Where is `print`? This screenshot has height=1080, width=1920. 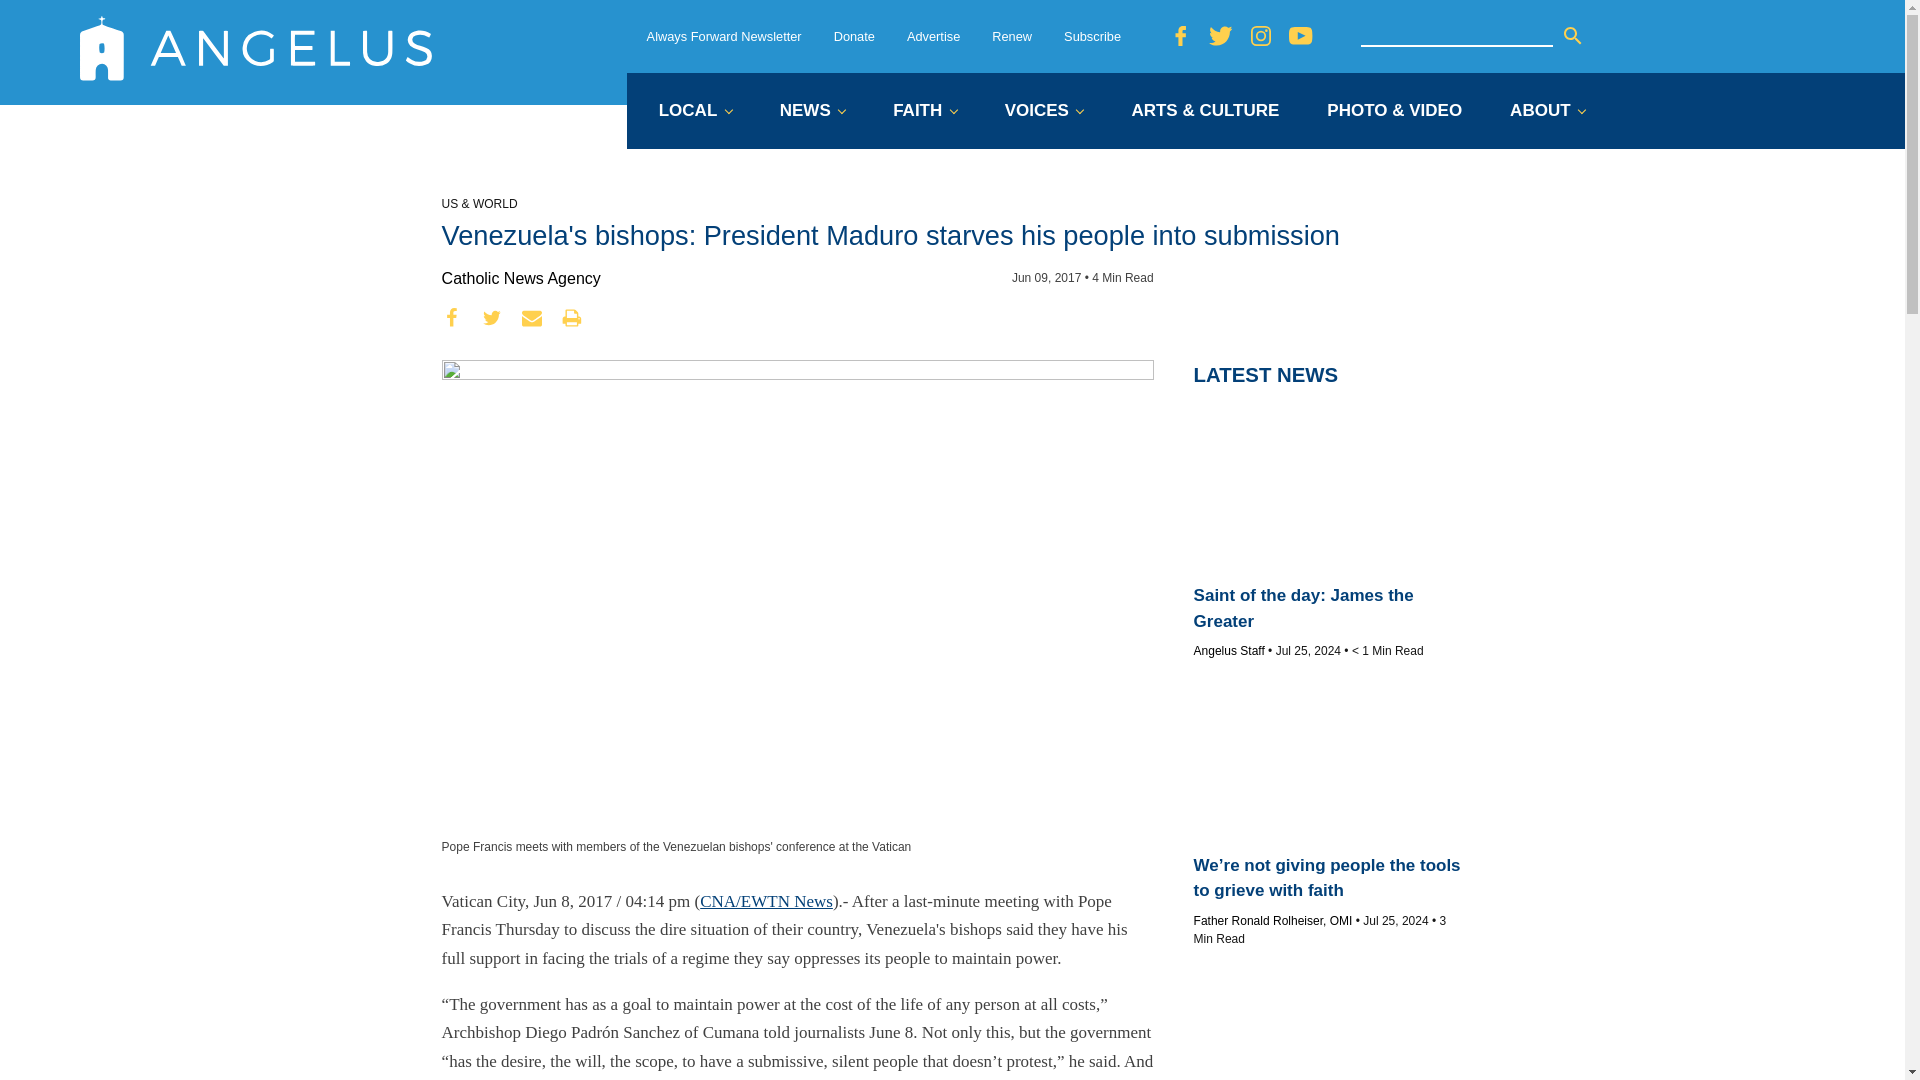
print is located at coordinates (572, 318).